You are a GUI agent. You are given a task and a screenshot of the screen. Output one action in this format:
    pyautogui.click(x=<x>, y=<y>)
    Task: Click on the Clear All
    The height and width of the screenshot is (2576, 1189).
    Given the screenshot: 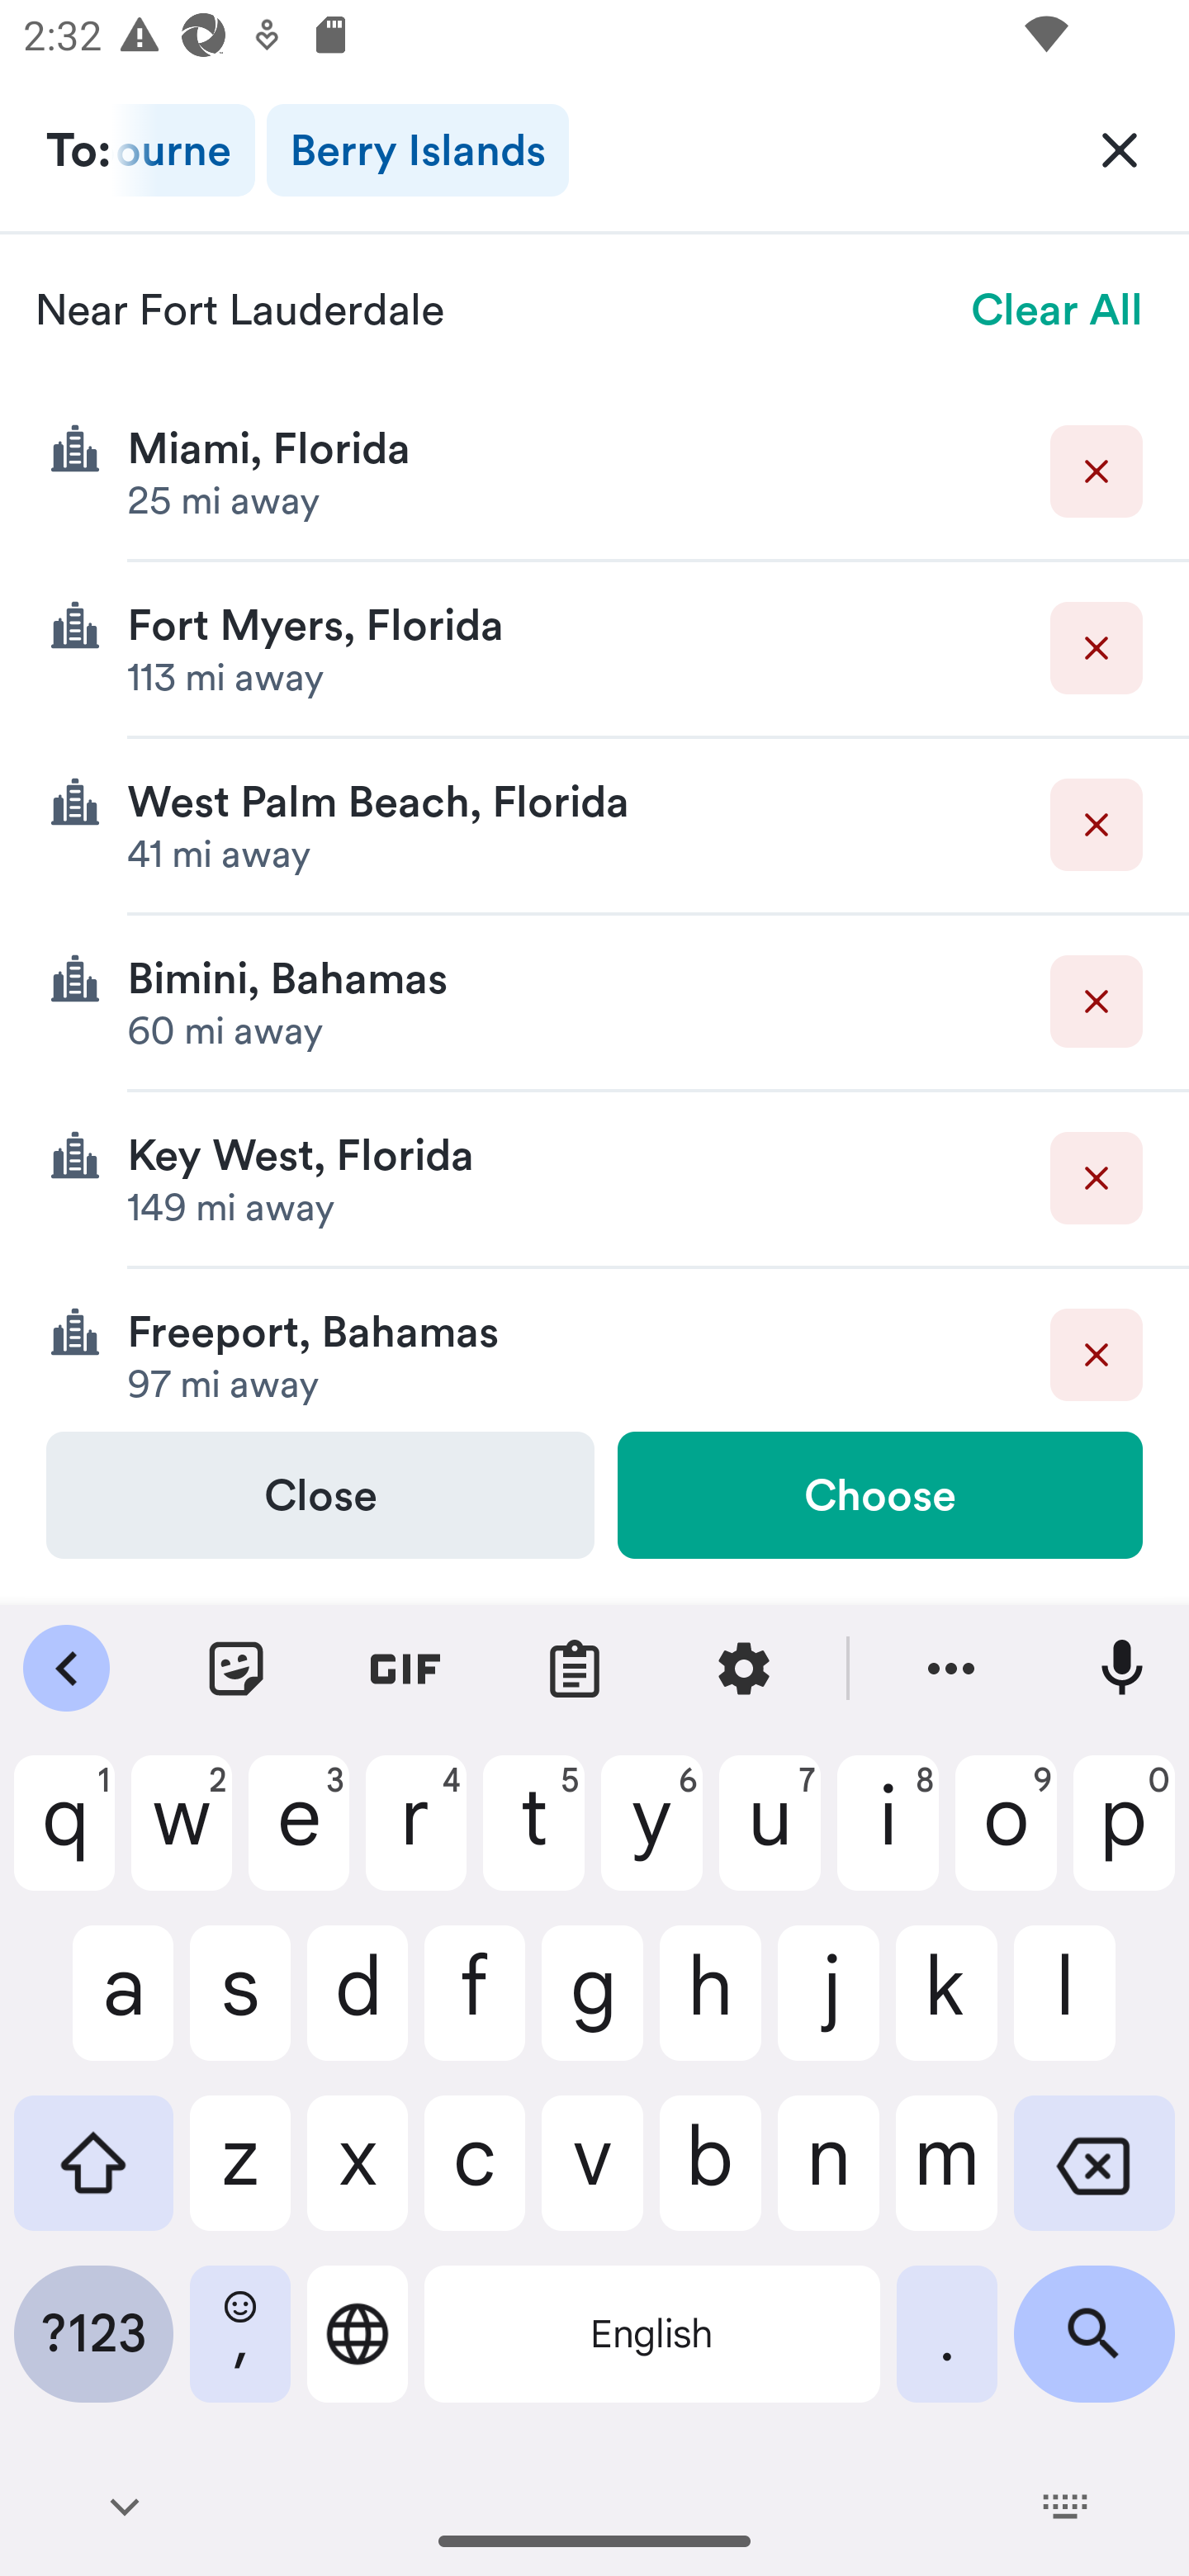 What is the action you would take?
    pyautogui.click(x=1120, y=149)
    